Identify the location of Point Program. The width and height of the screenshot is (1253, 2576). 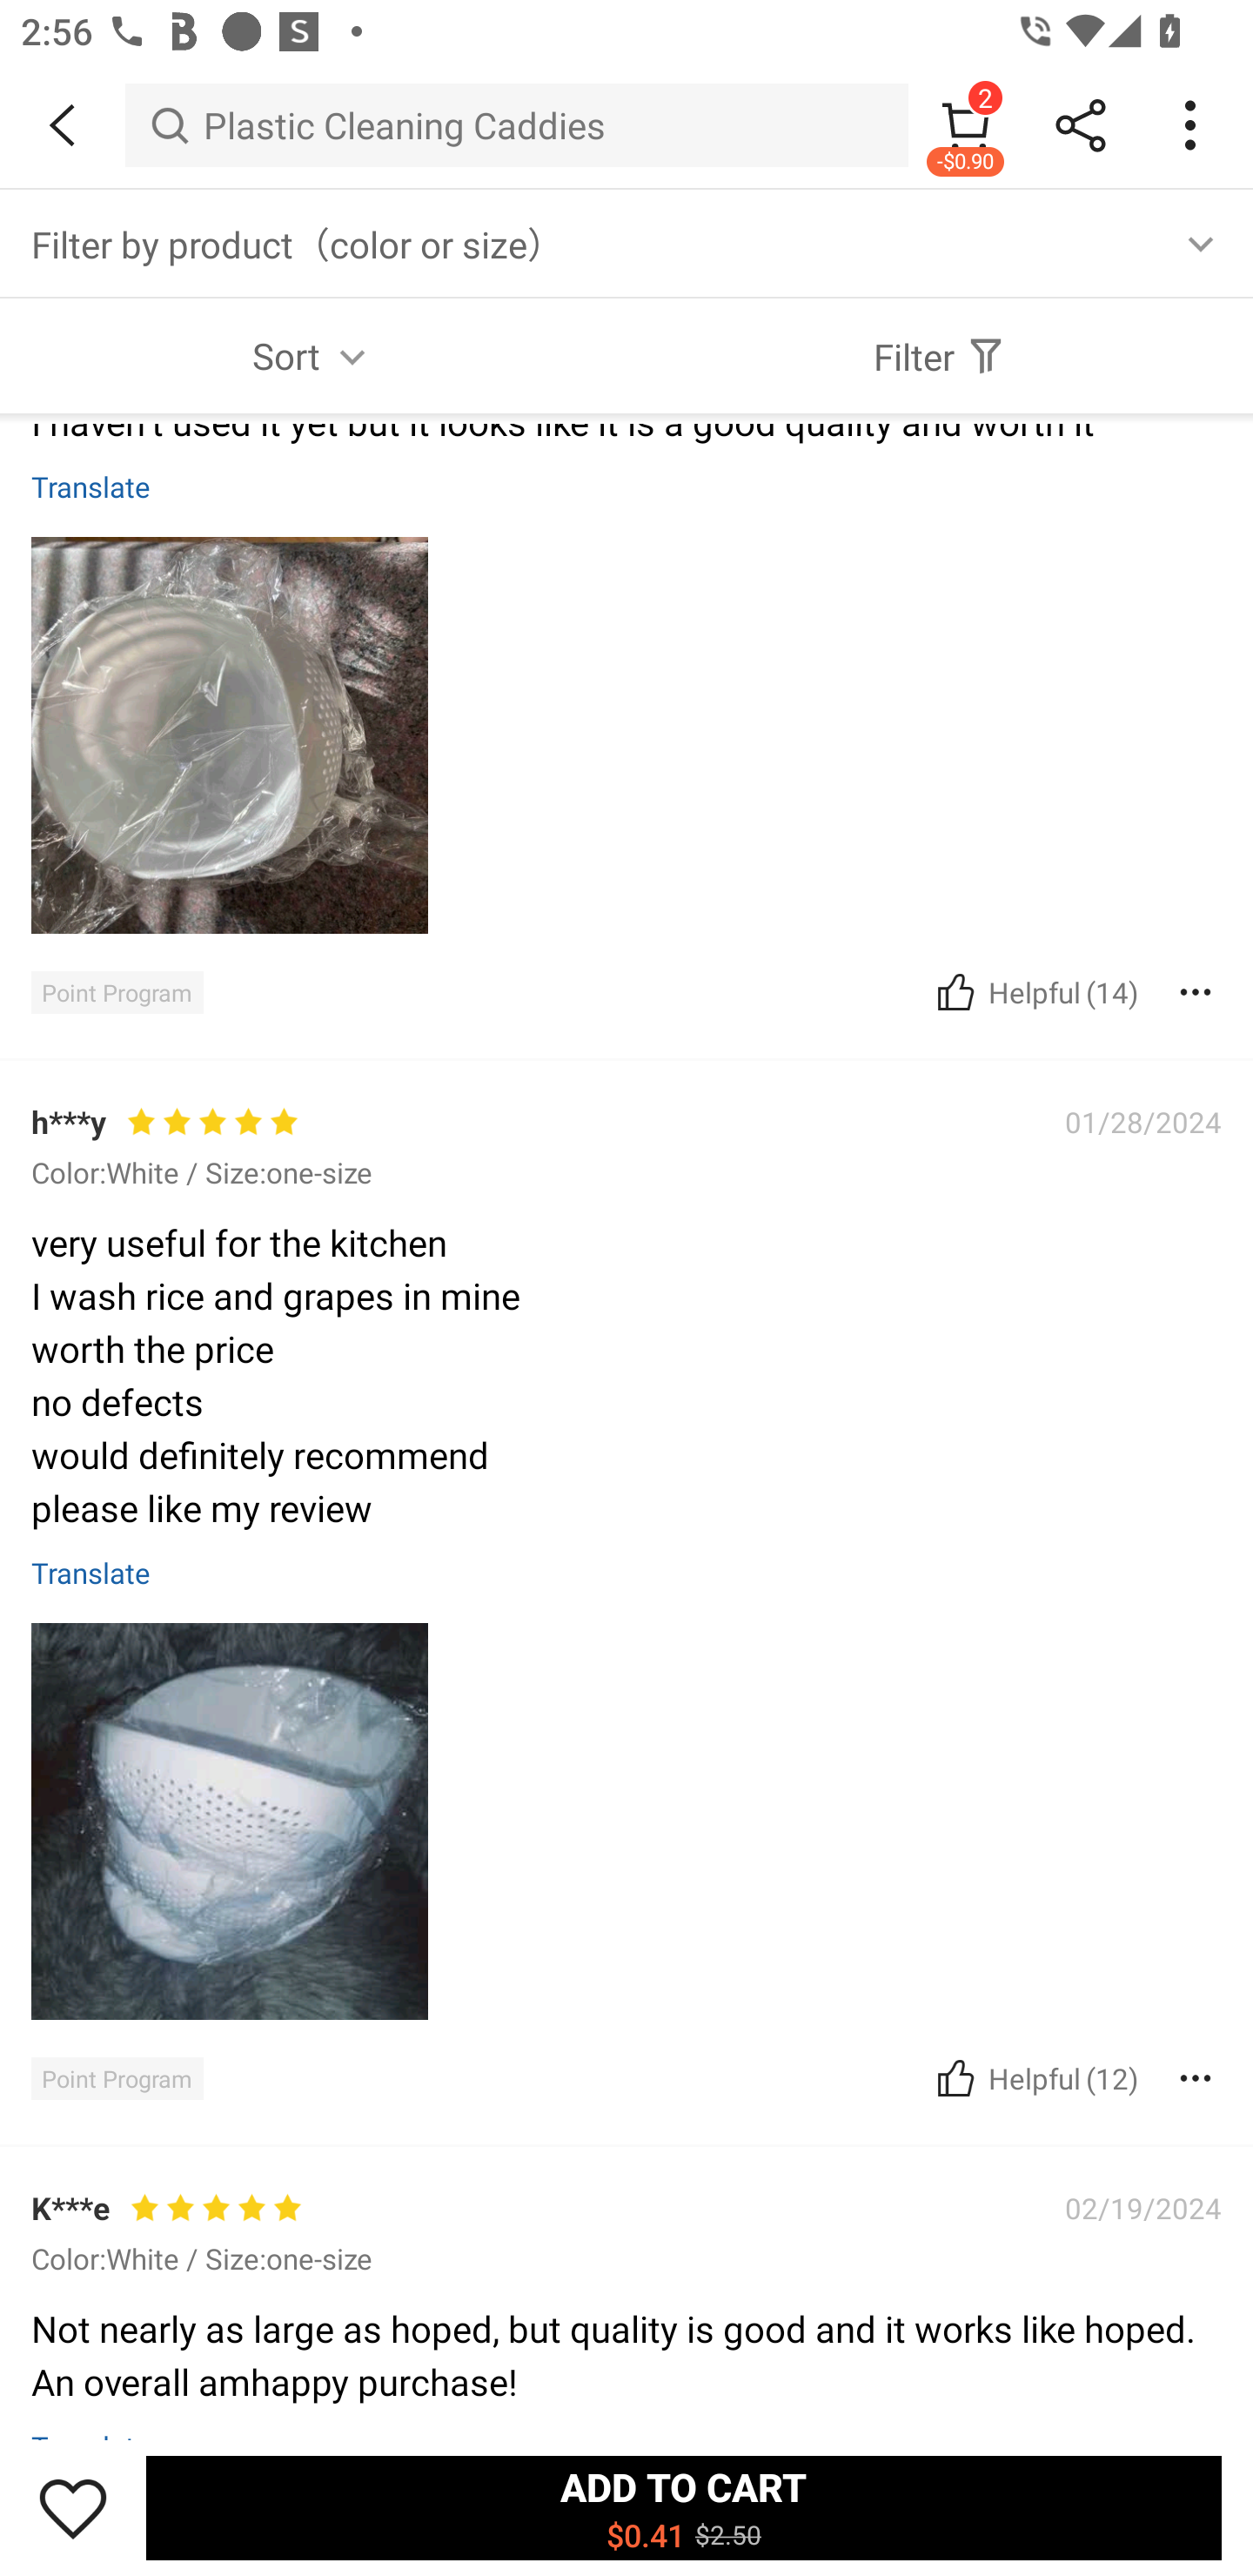
(117, 2078).